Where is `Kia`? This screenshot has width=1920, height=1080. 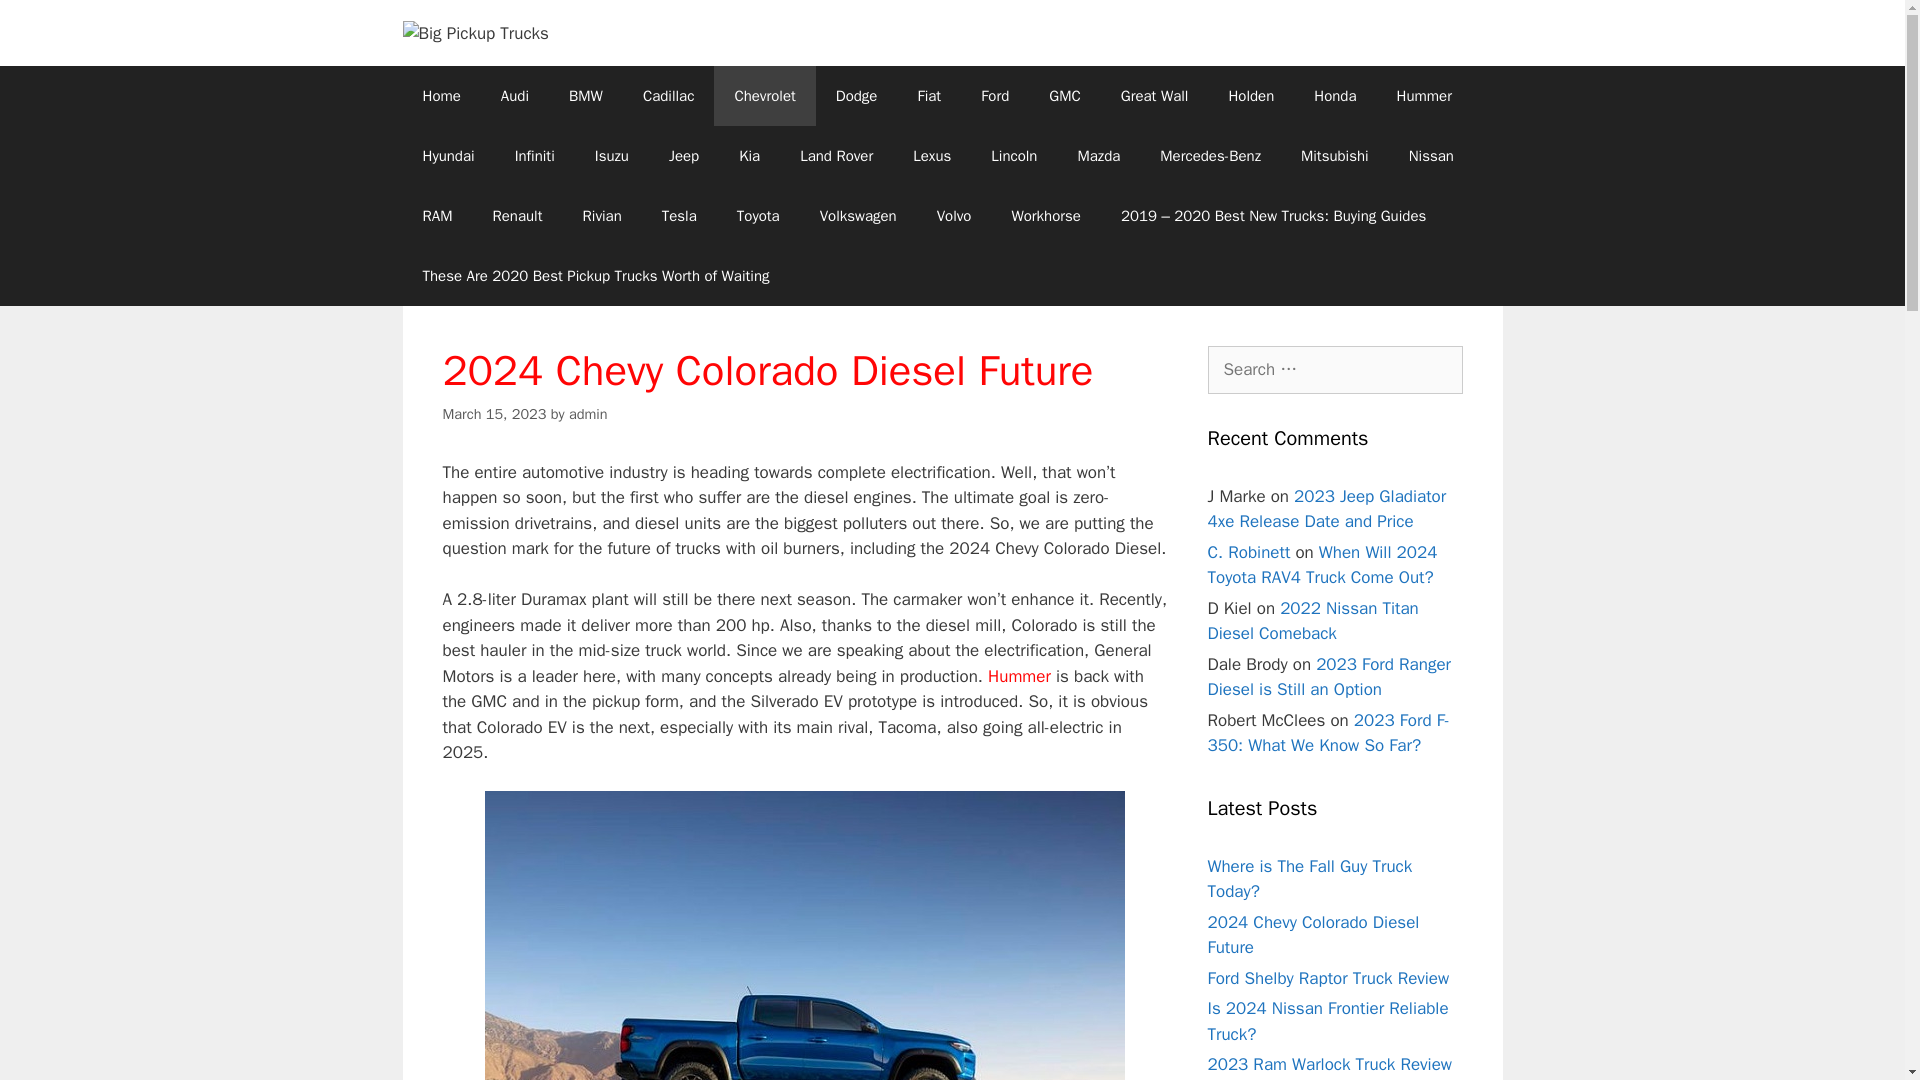 Kia is located at coordinates (748, 156).